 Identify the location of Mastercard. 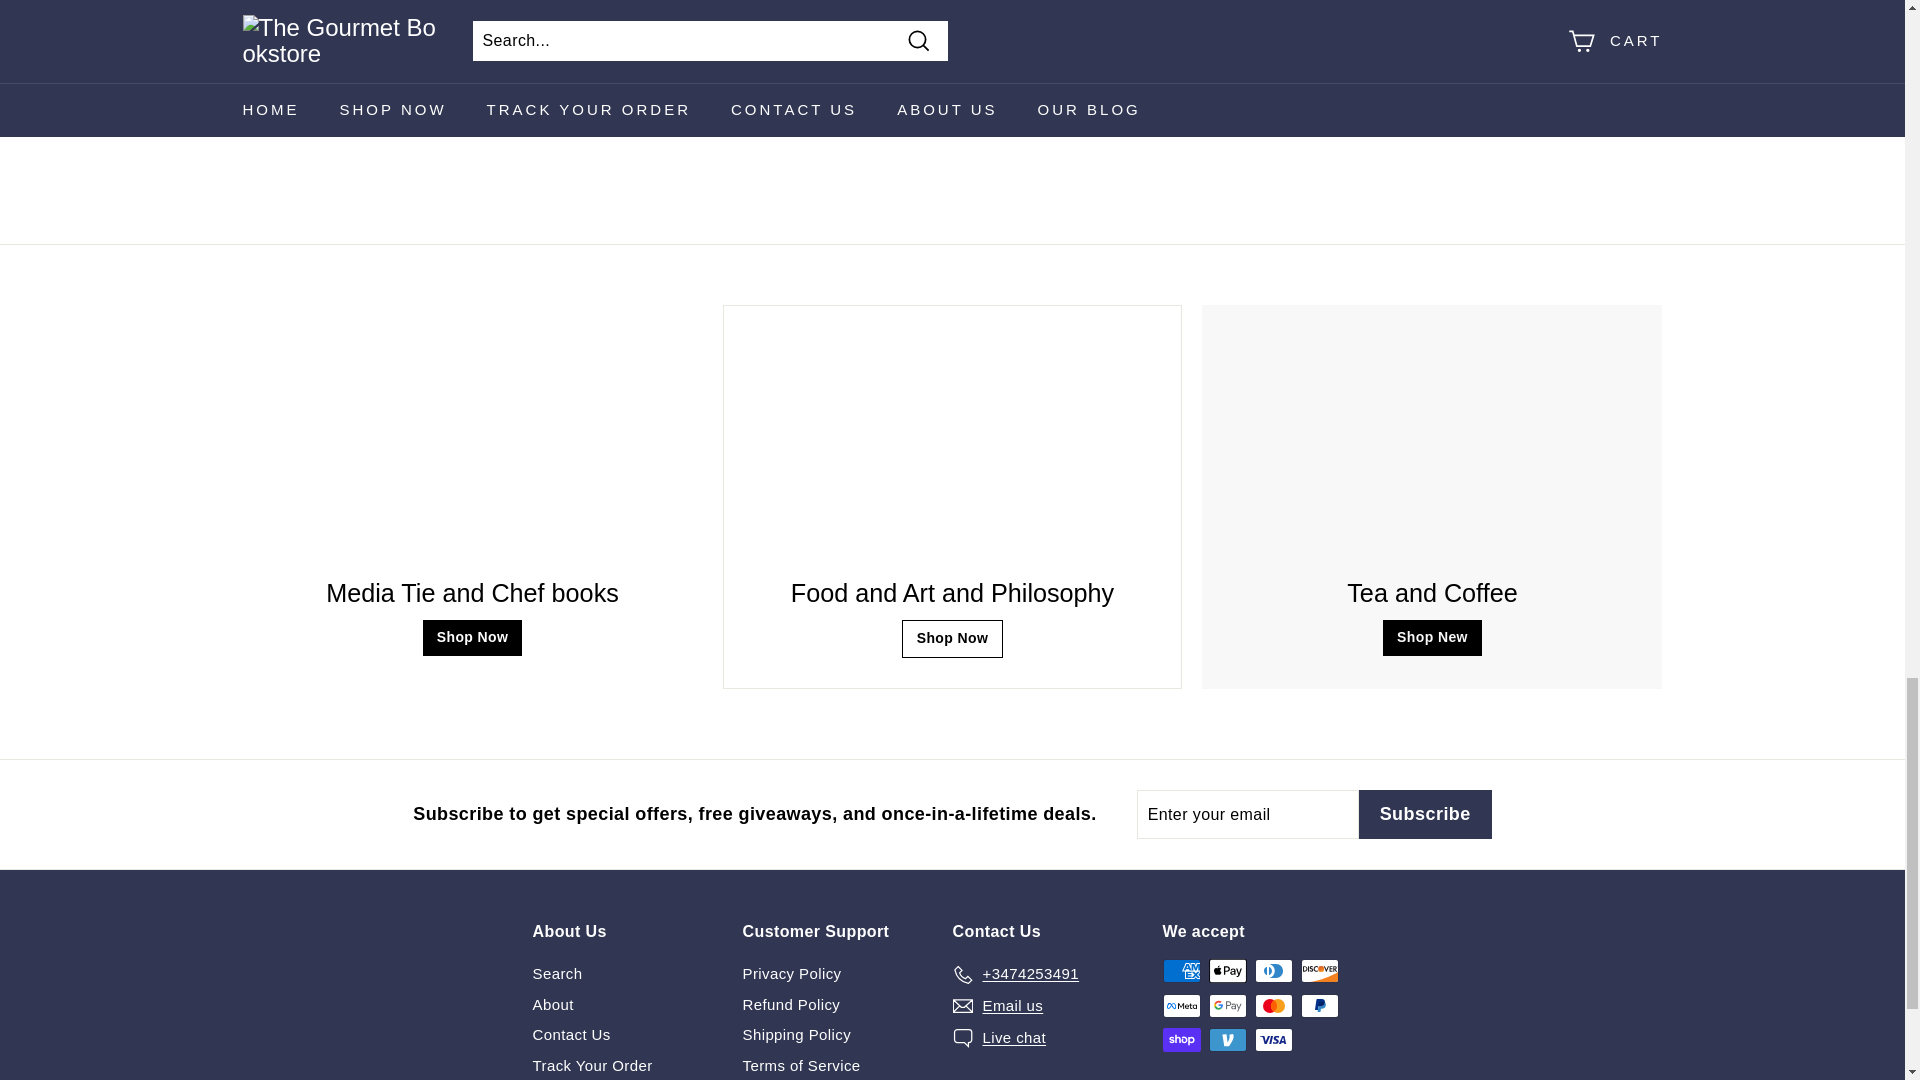
(1272, 1006).